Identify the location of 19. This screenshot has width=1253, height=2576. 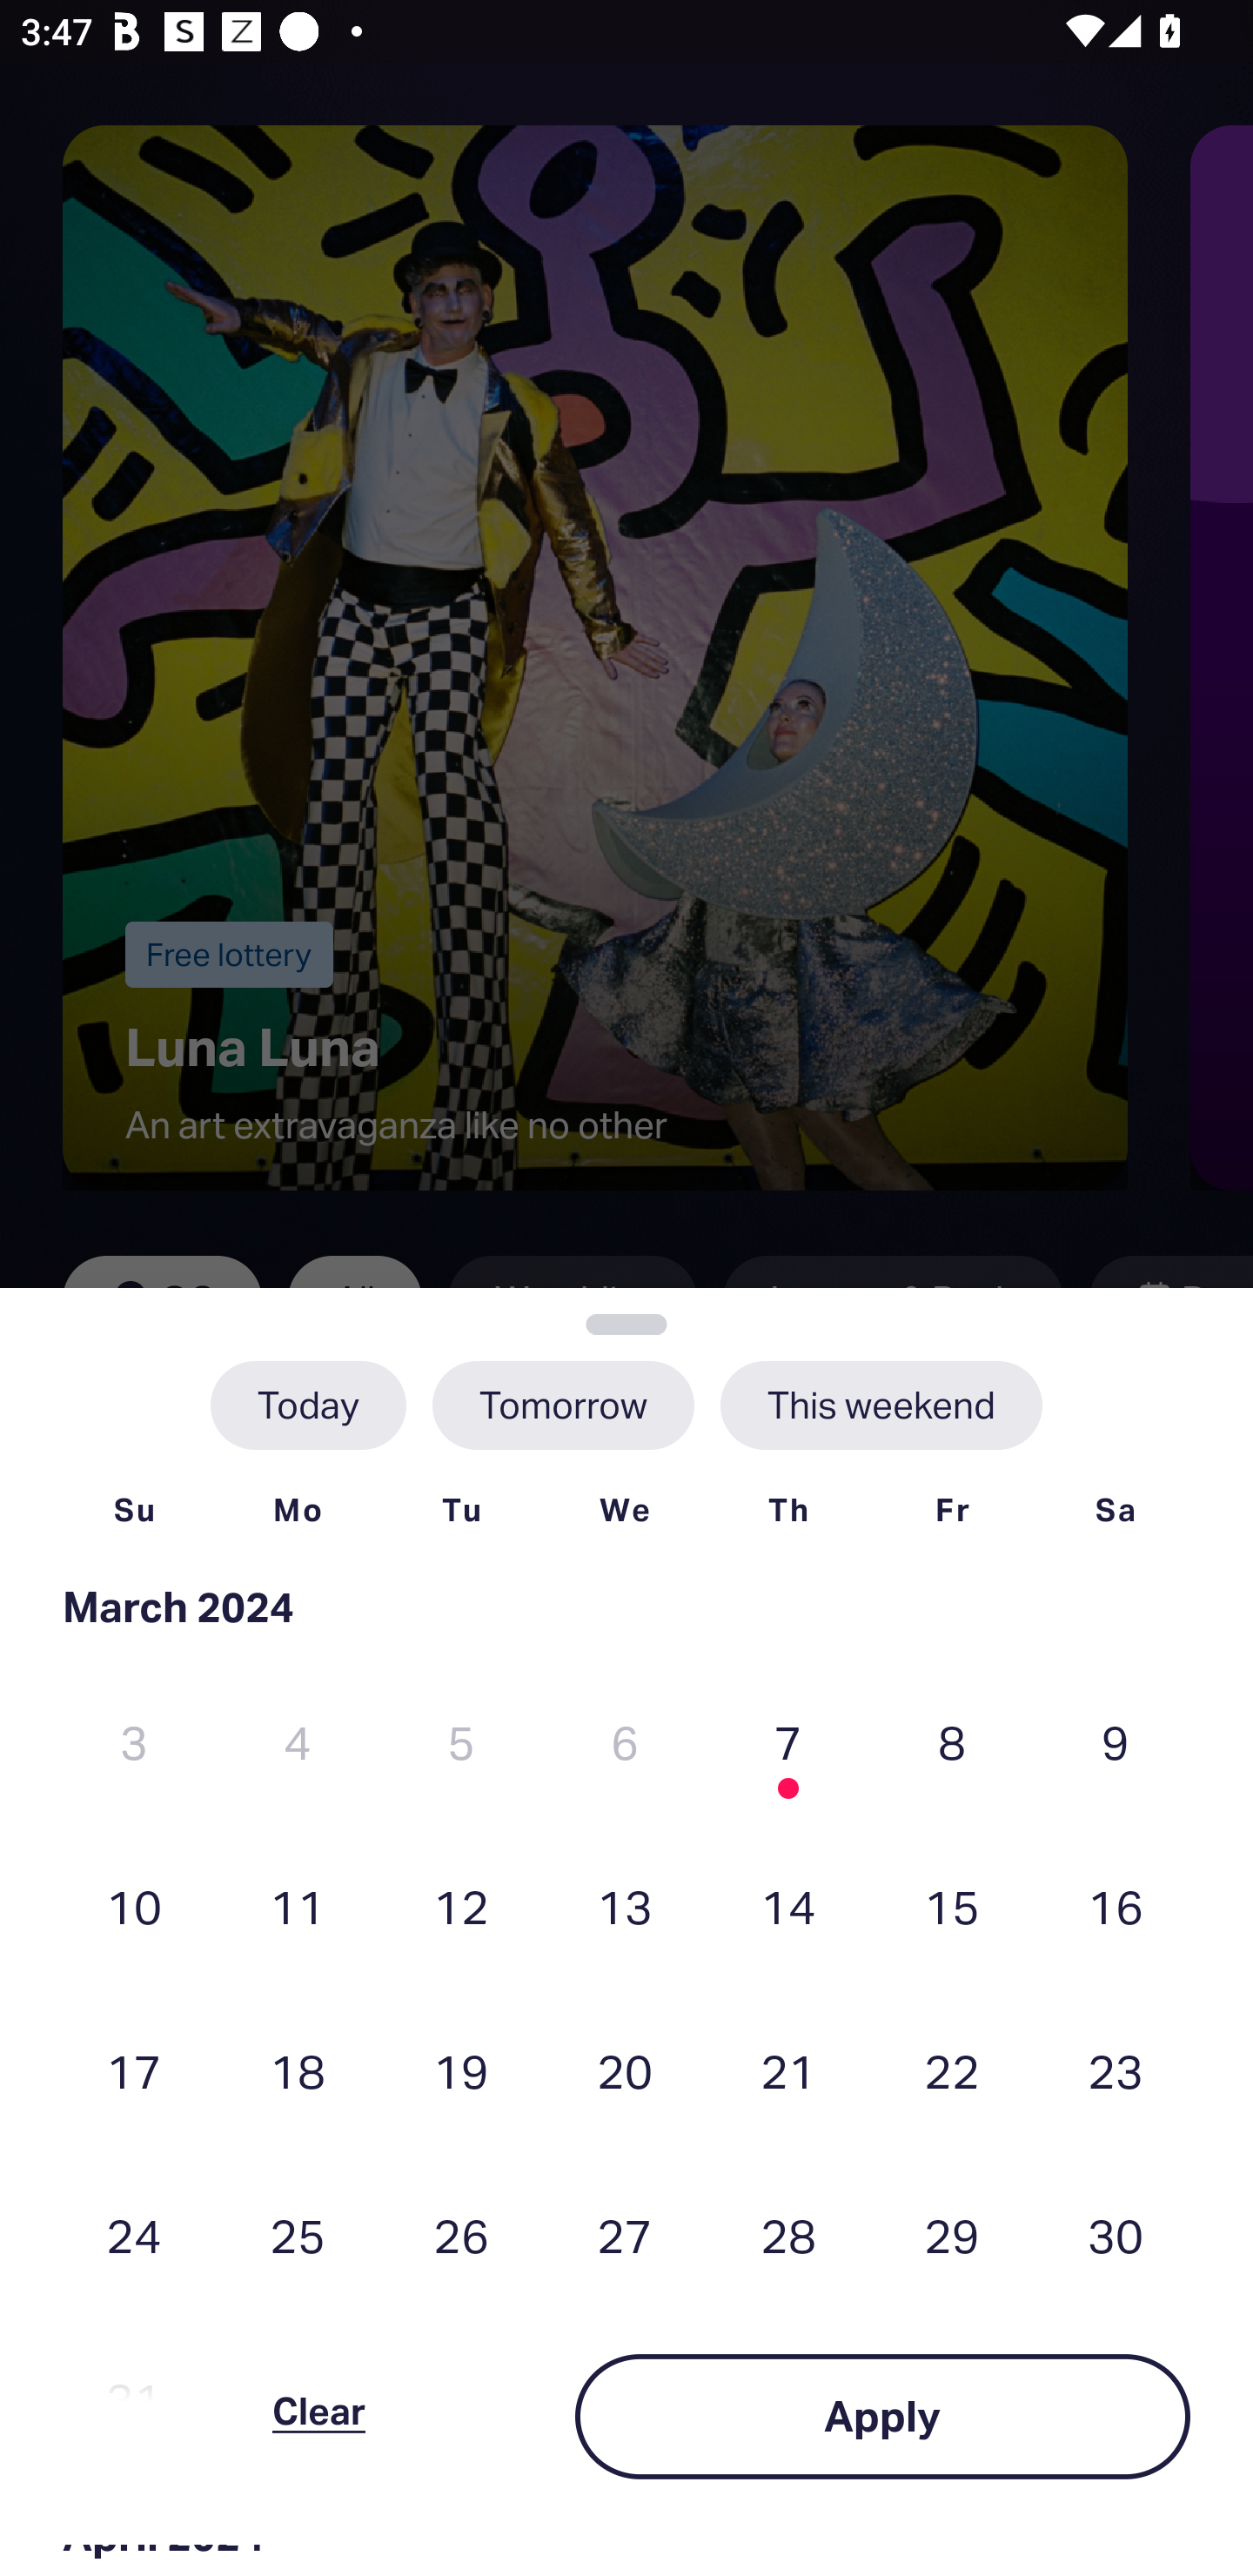
(461, 2070).